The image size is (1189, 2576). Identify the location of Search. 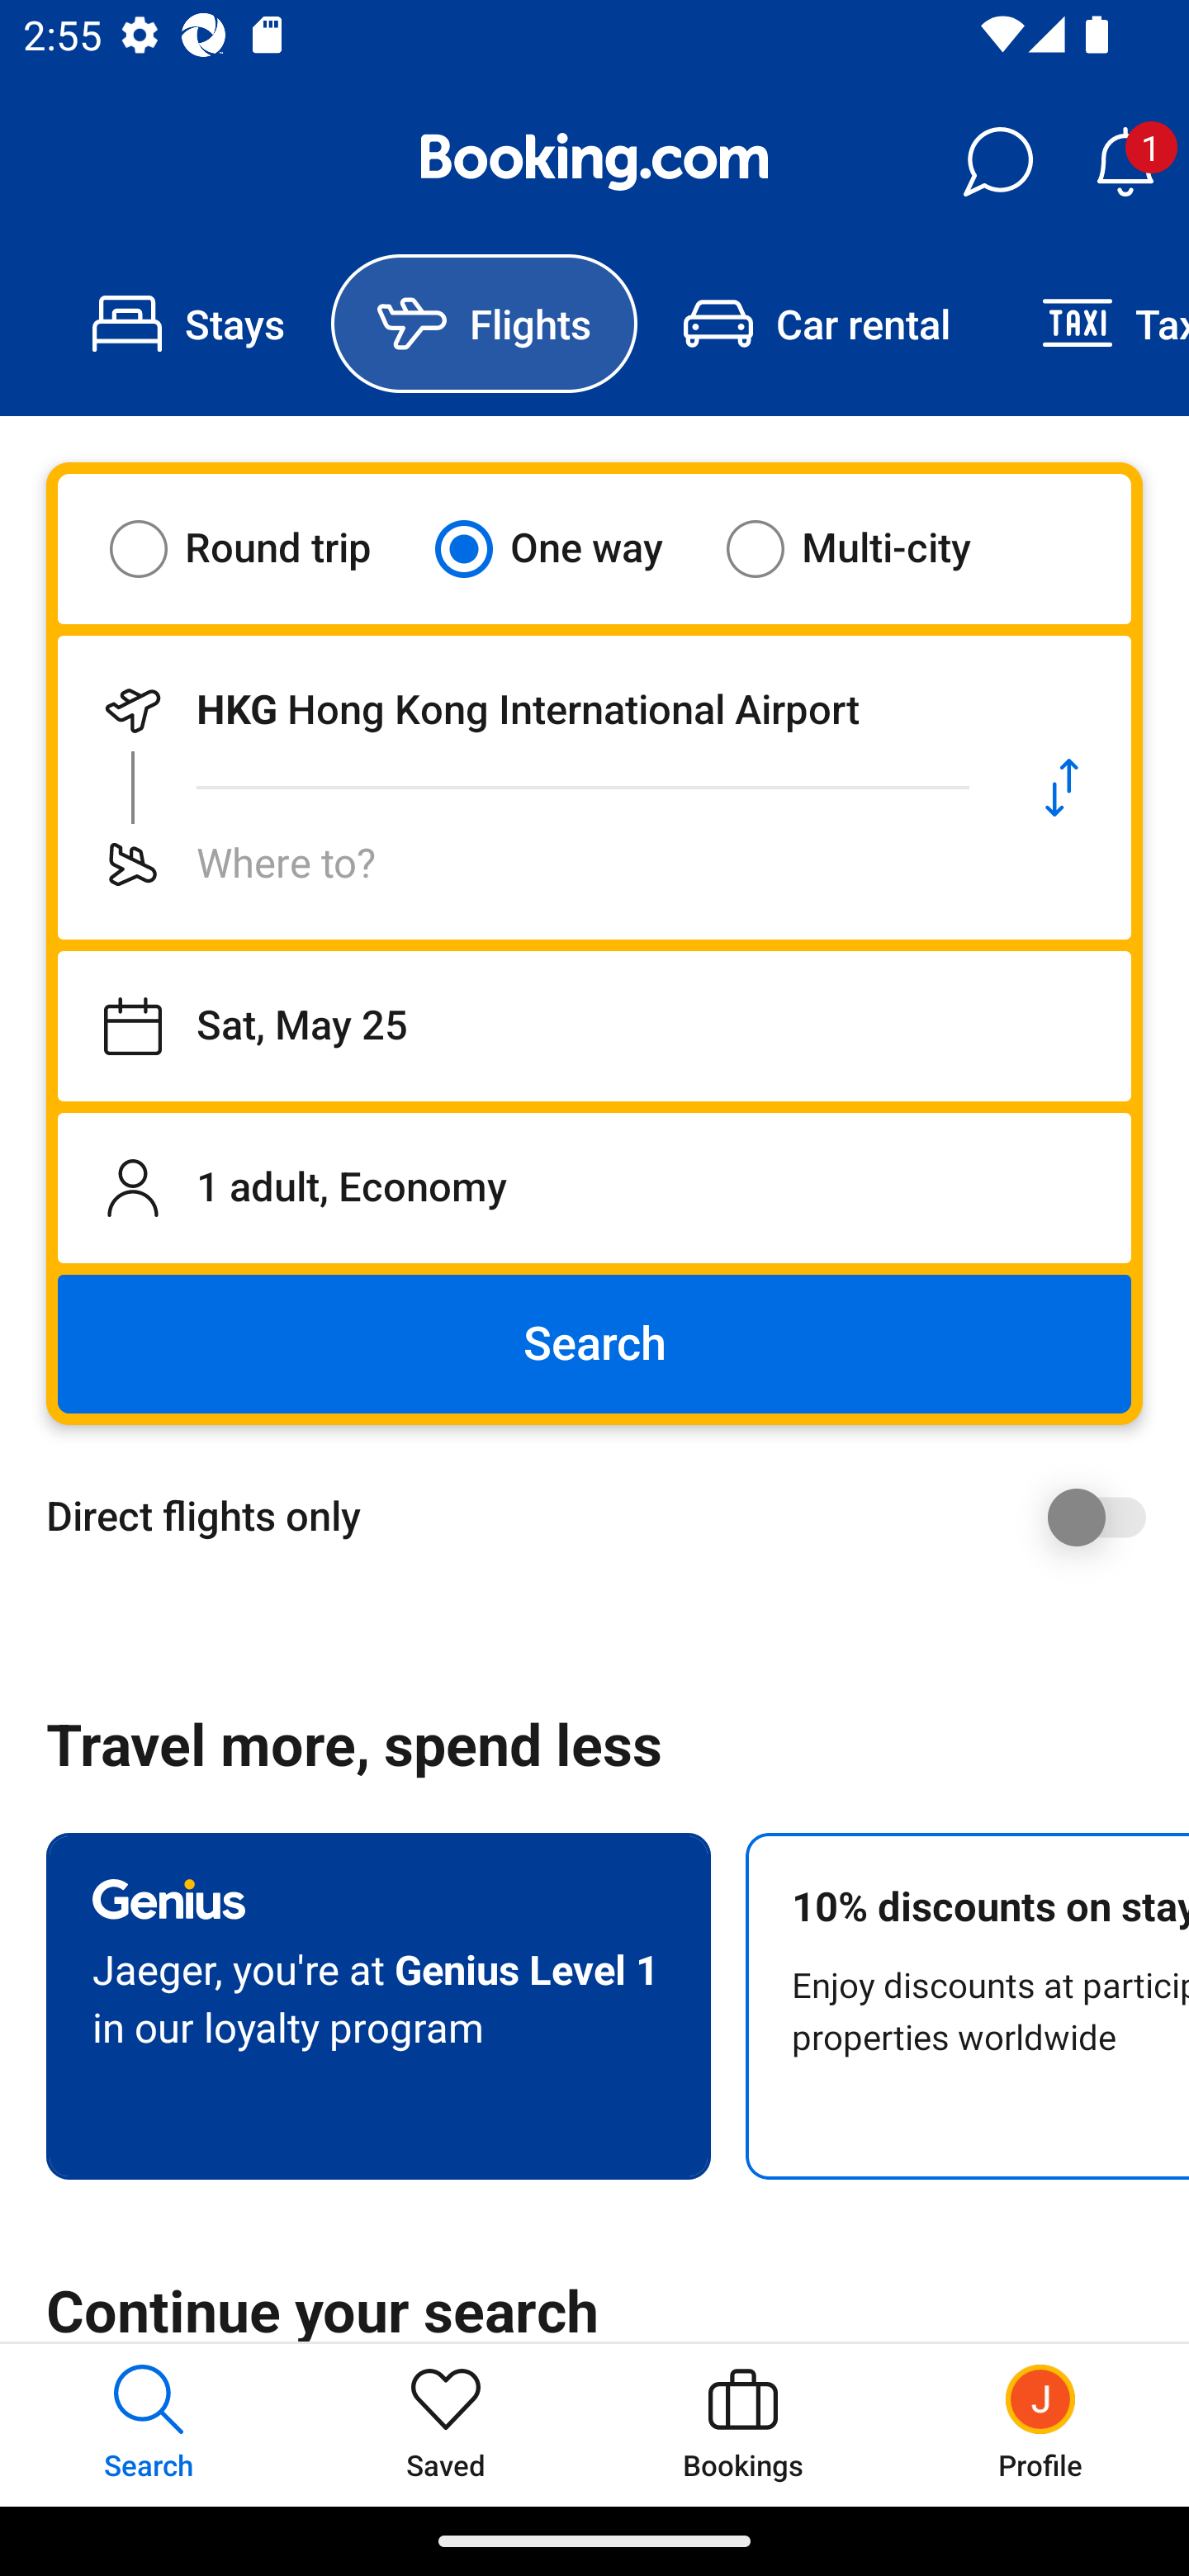
(594, 1344).